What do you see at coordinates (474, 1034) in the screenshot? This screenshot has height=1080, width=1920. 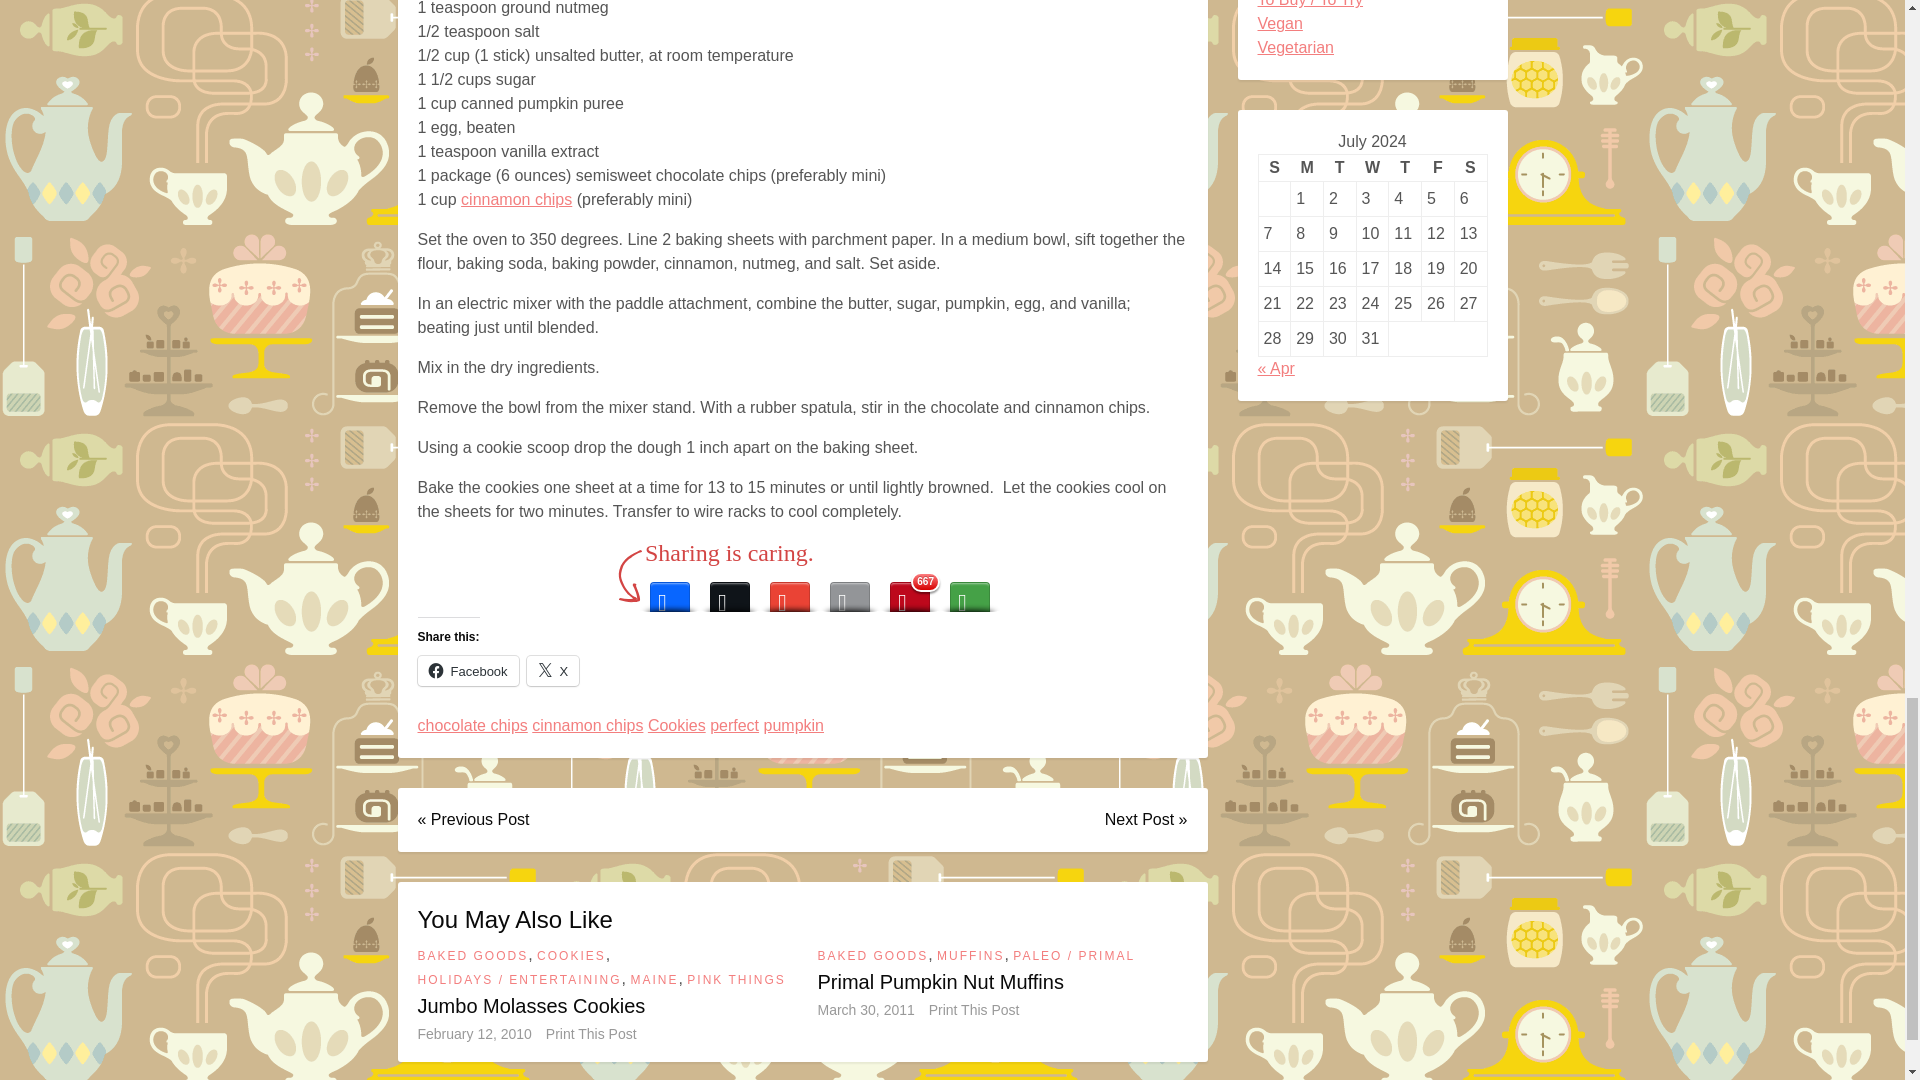 I see `February 12, 2010` at bounding box center [474, 1034].